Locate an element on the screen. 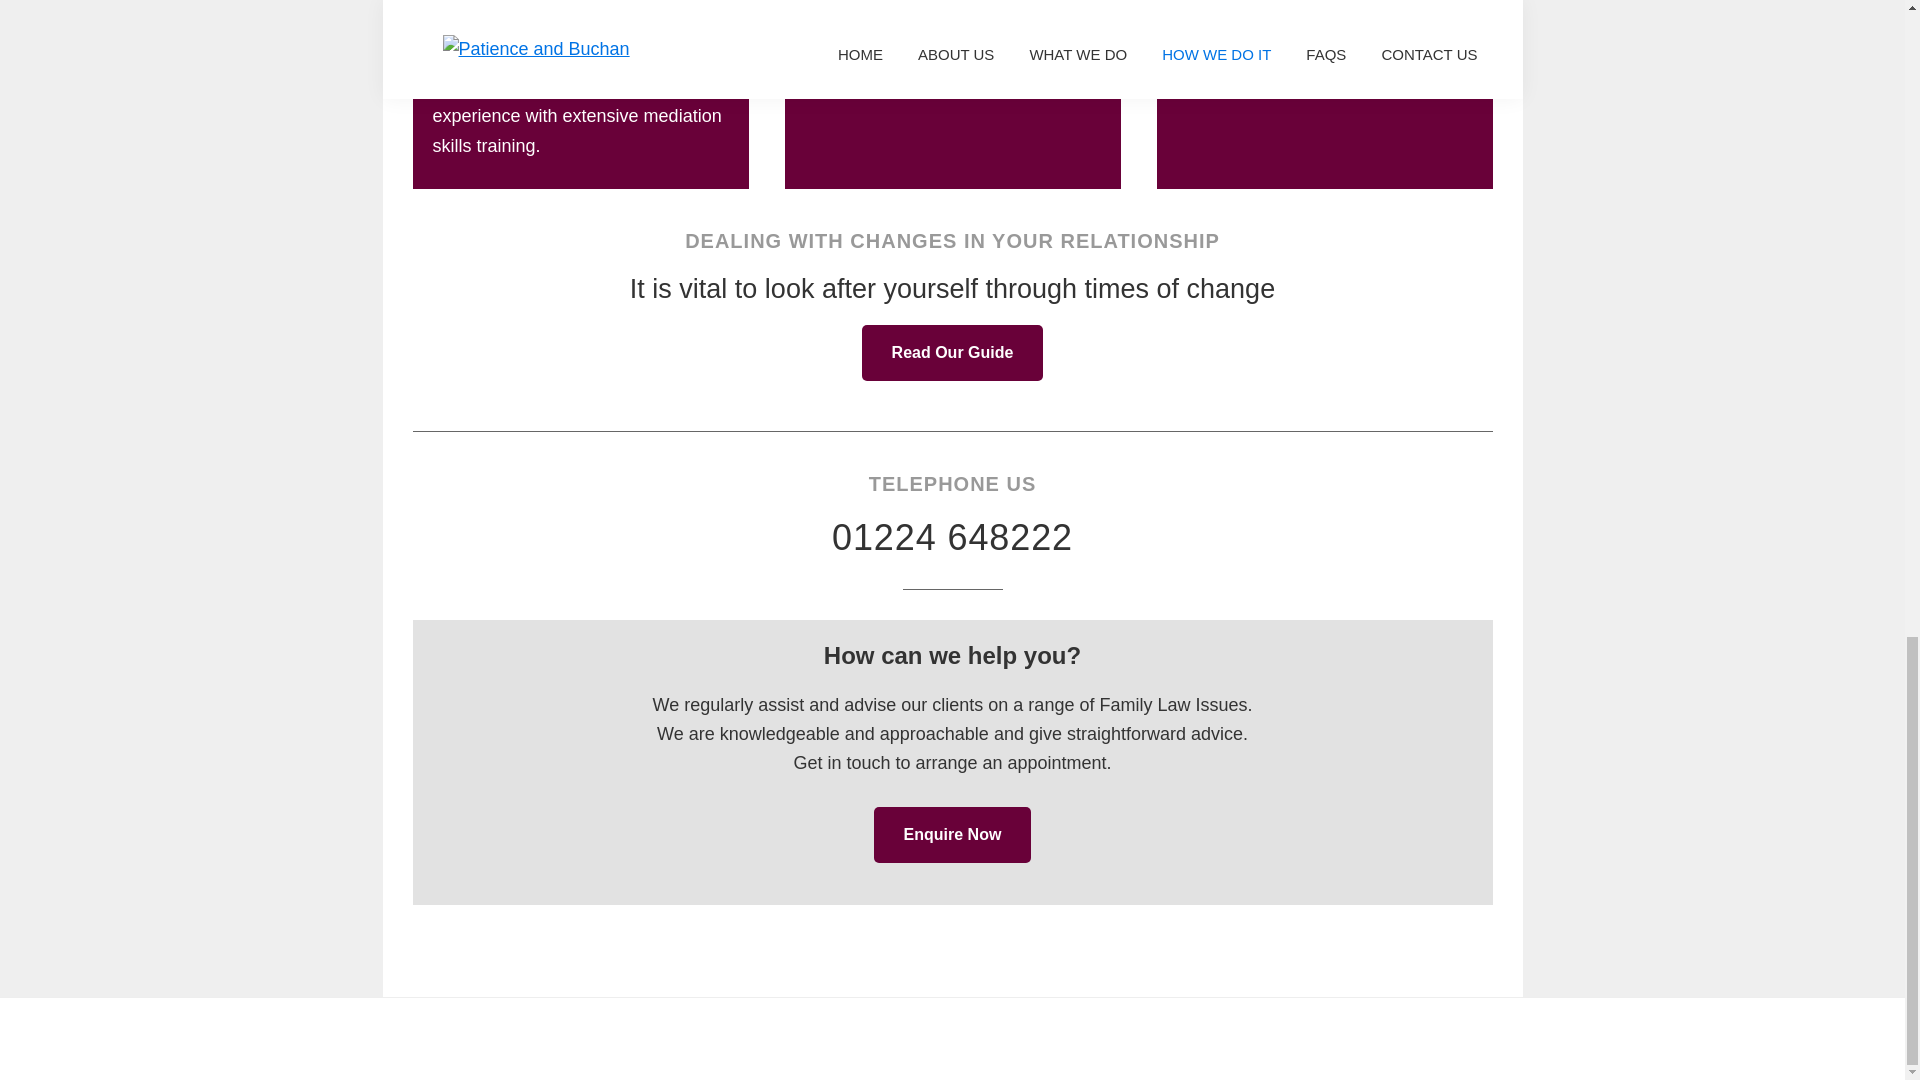  Read Our Guide is located at coordinates (953, 353).